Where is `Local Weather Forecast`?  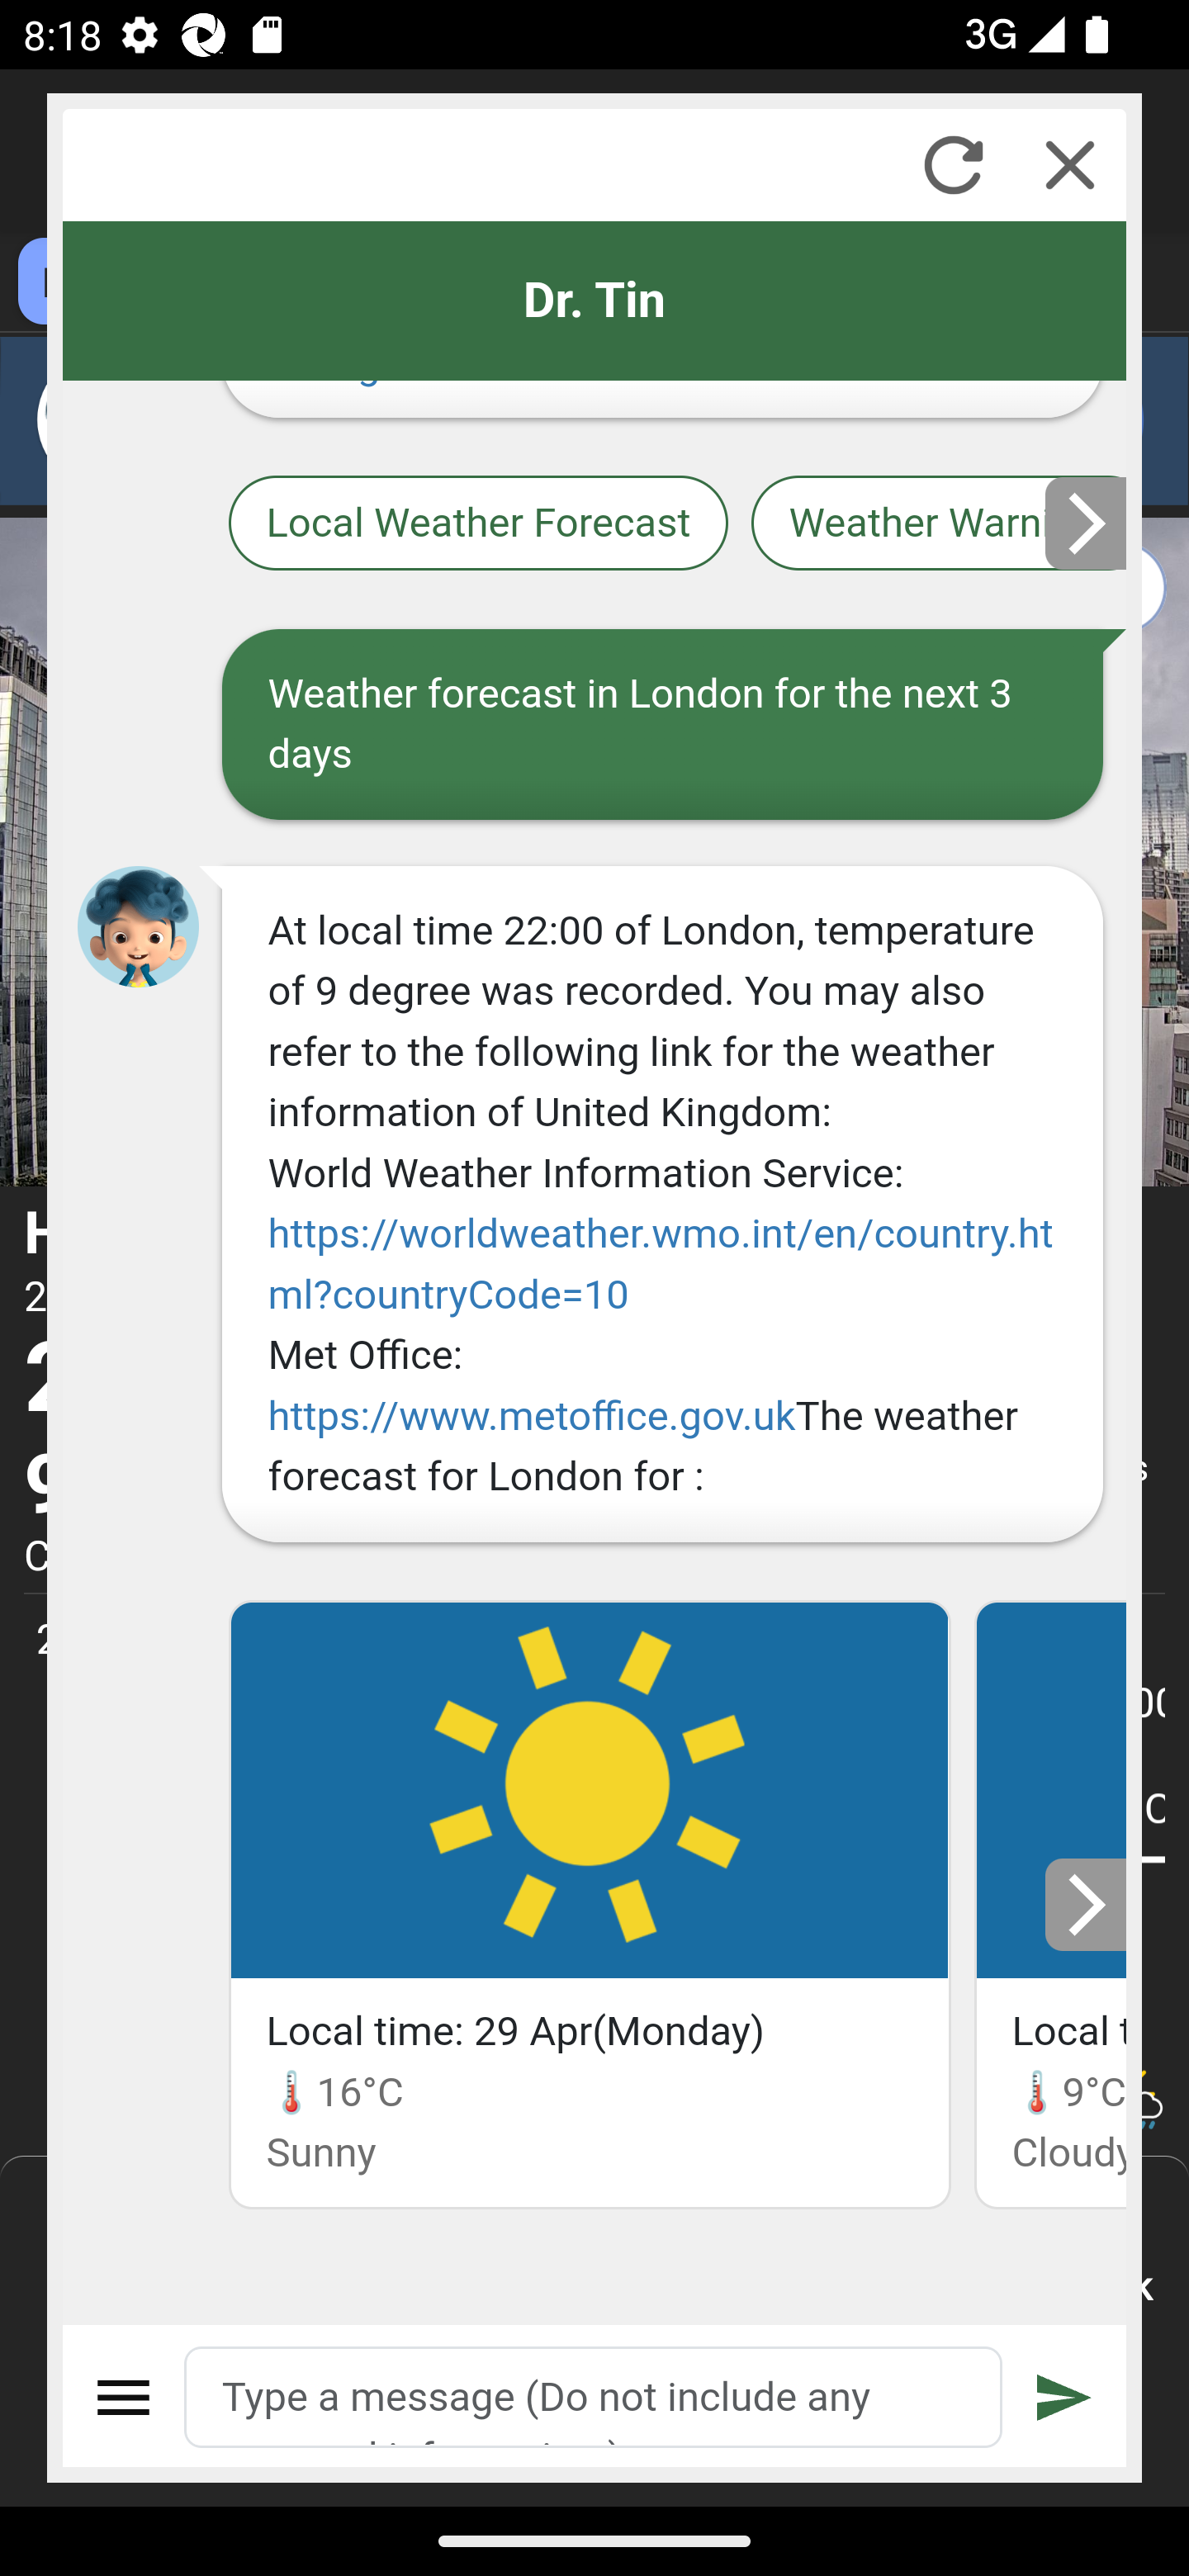
Local Weather Forecast is located at coordinates (479, 525).